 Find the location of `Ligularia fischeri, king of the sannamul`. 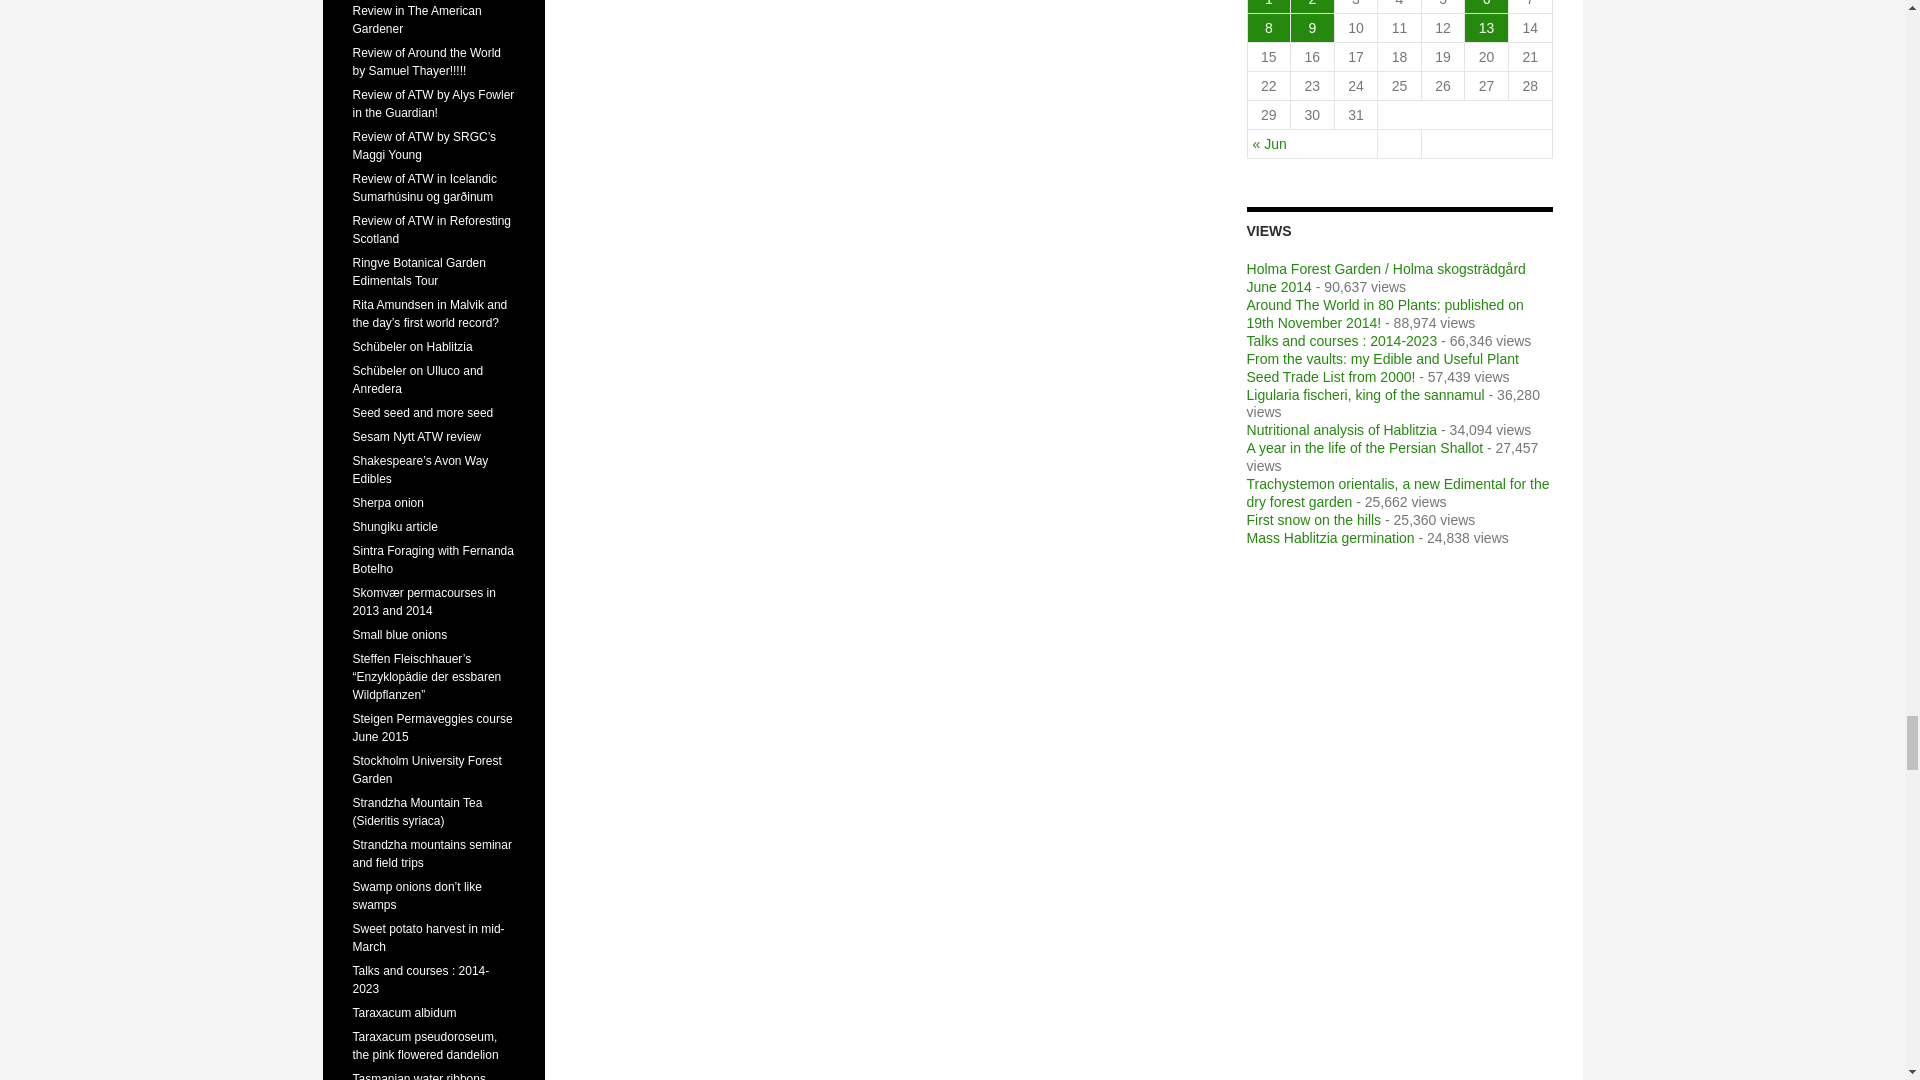

Ligularia fischeri, king of the sannamul is located at coordinates (1365, 393).